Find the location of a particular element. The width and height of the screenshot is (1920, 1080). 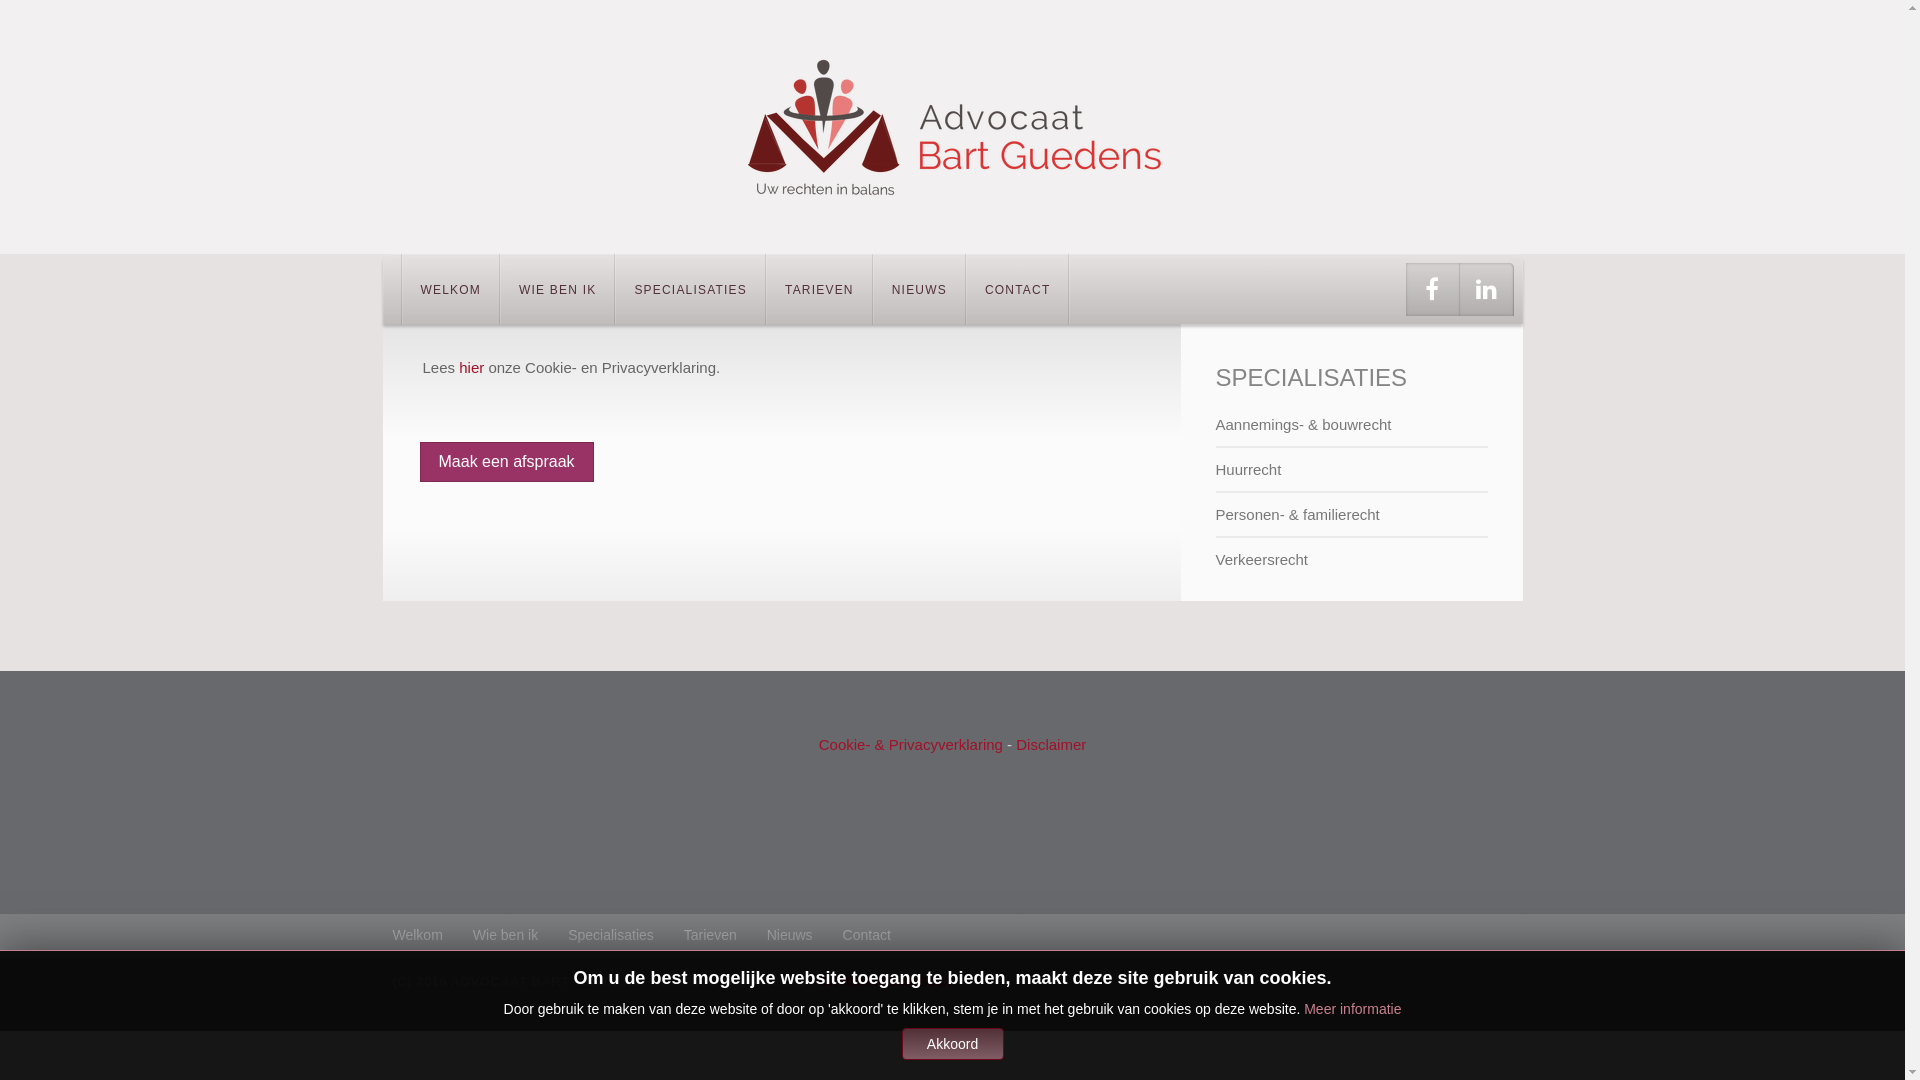

Aannemings- & bouwrecht is located at coordinates (1352, 424).